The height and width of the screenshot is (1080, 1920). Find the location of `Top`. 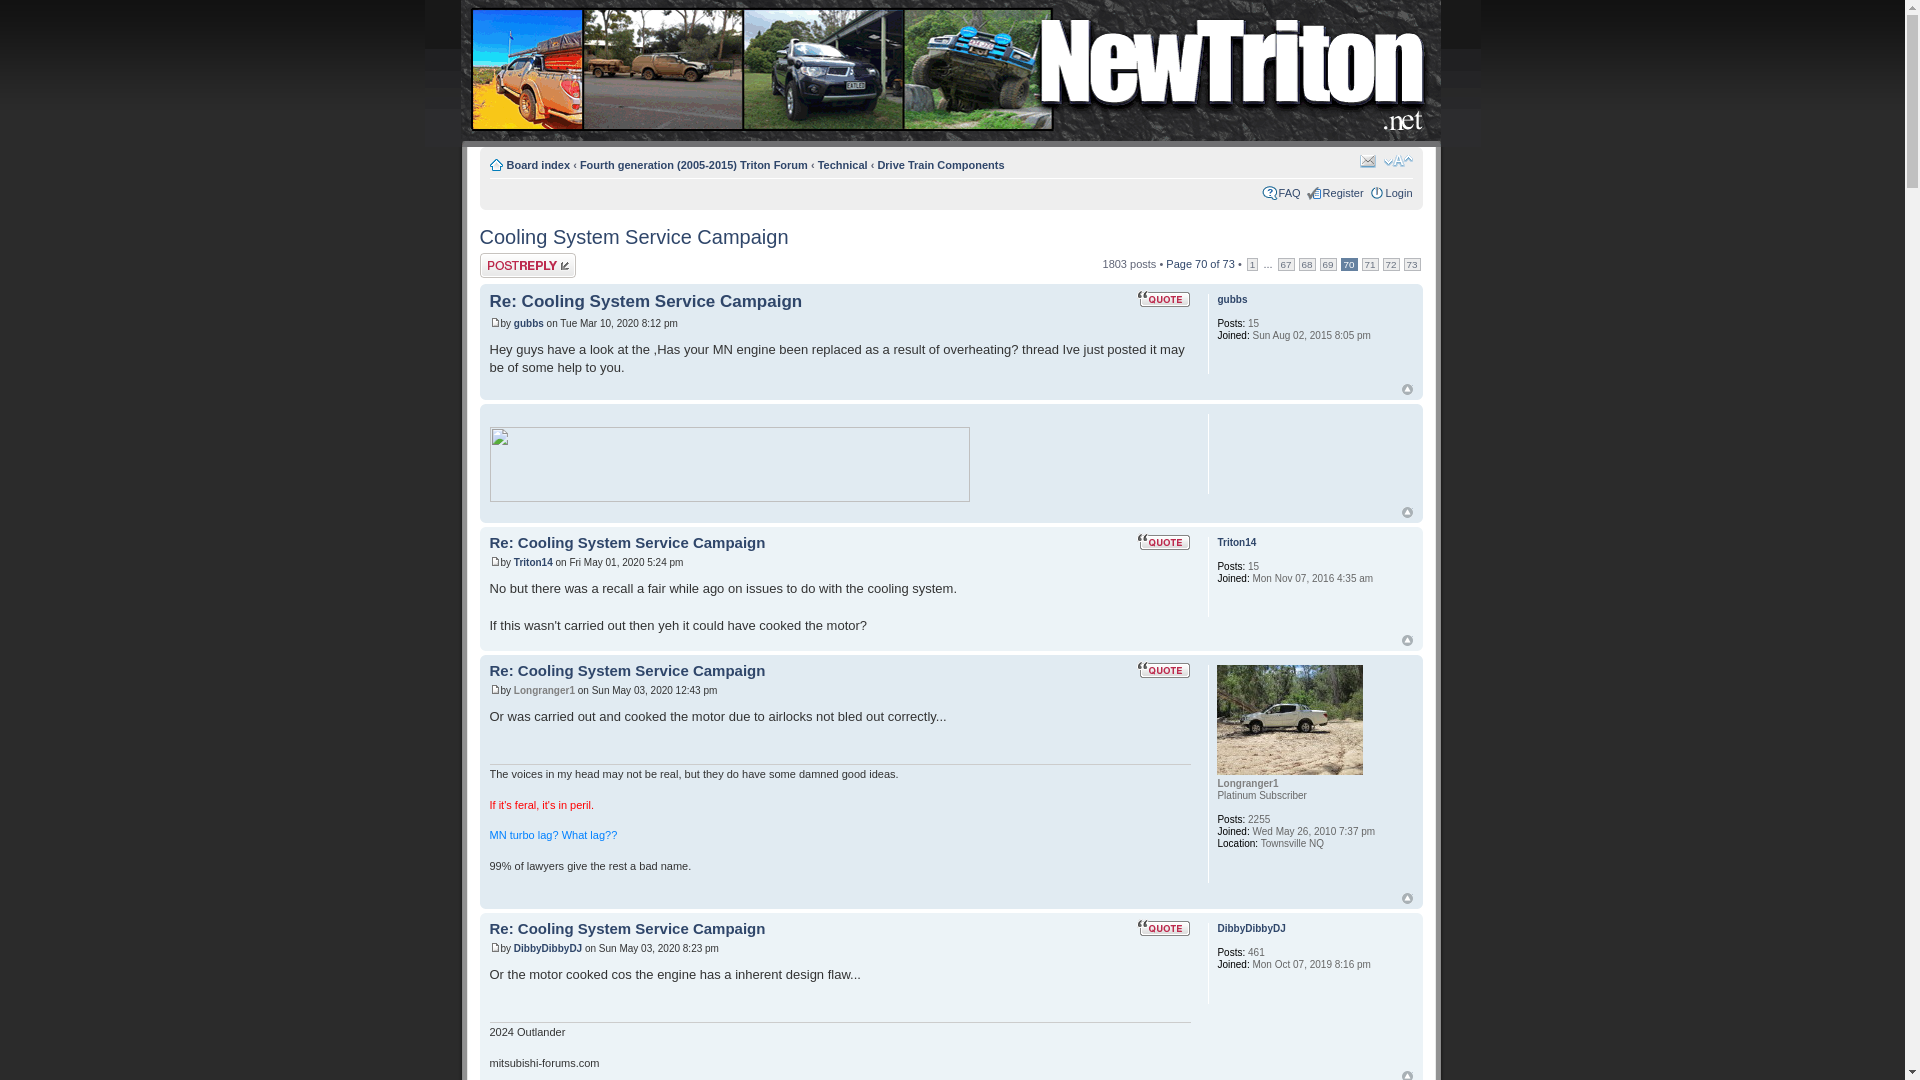

Top is located at coordinates (1407, 512).